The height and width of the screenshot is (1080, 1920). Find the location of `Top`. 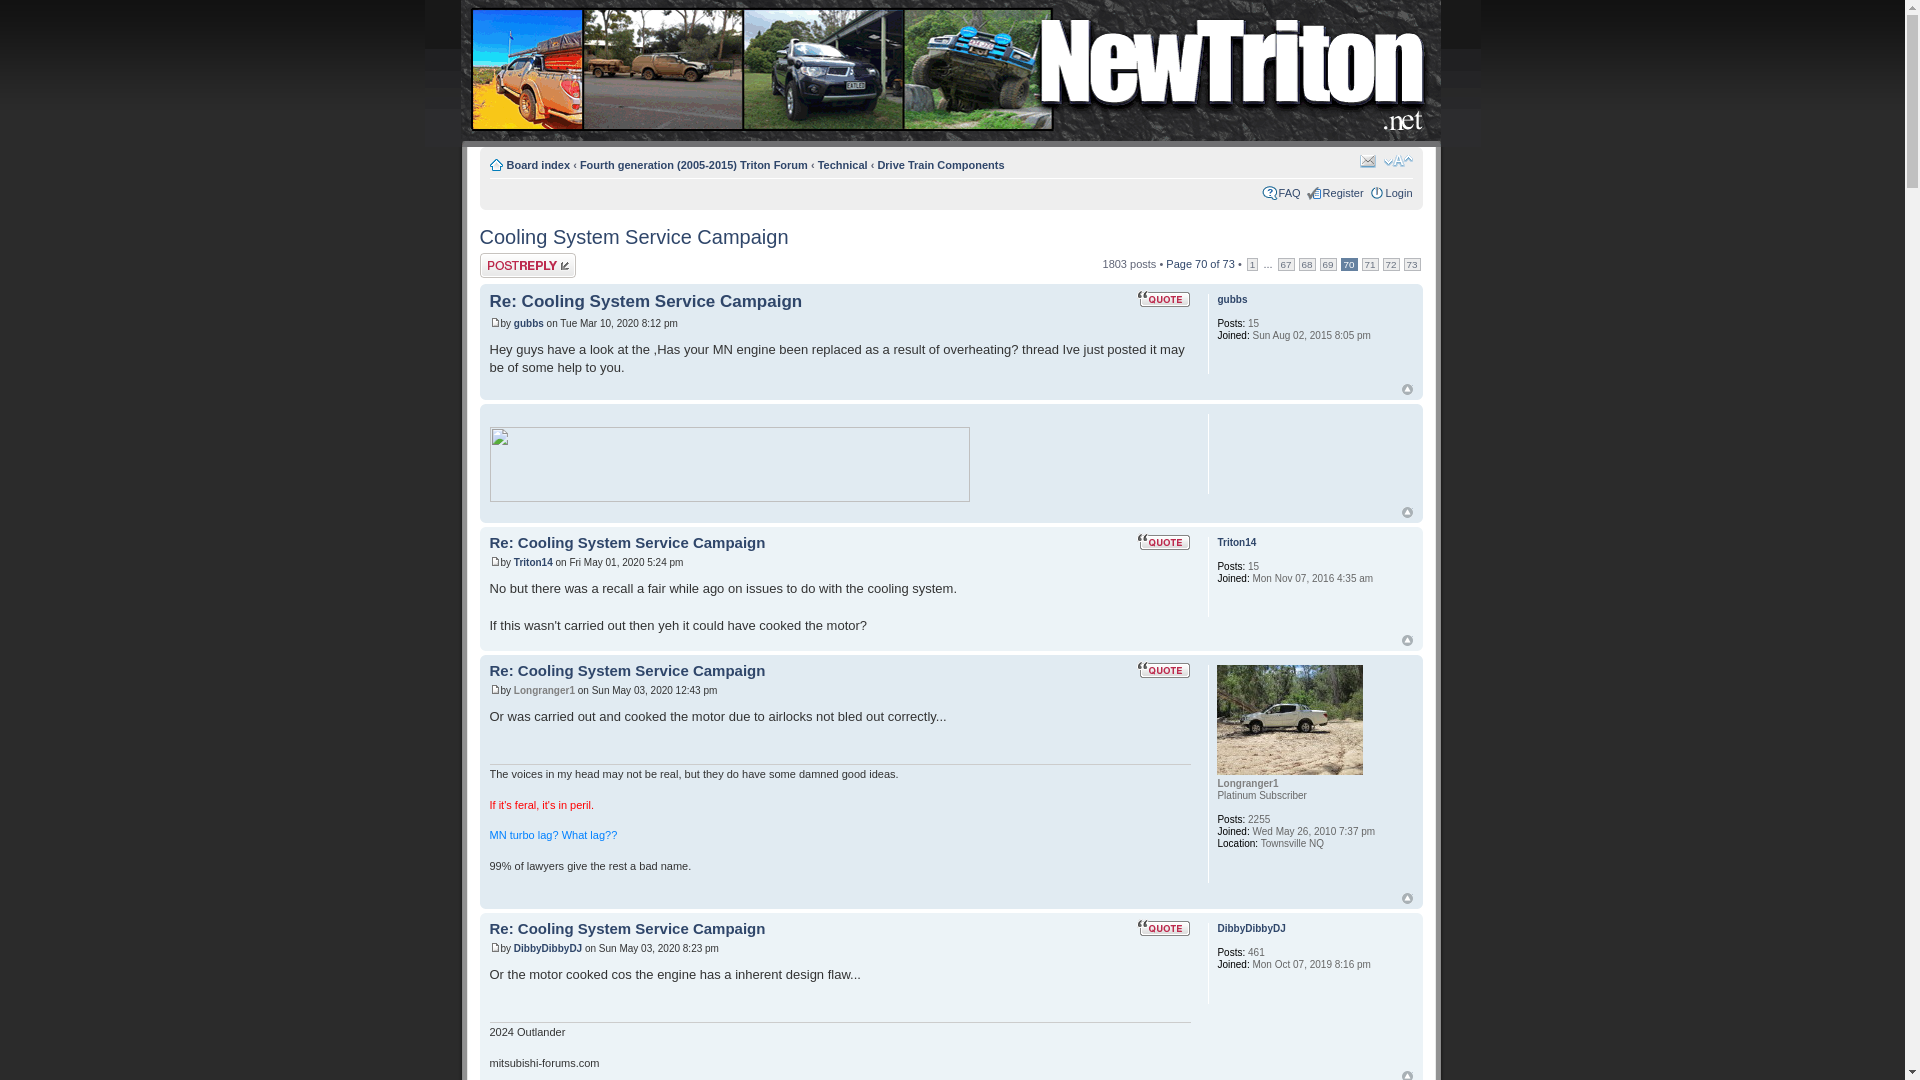

Top is located at coordinates (1407, 512).